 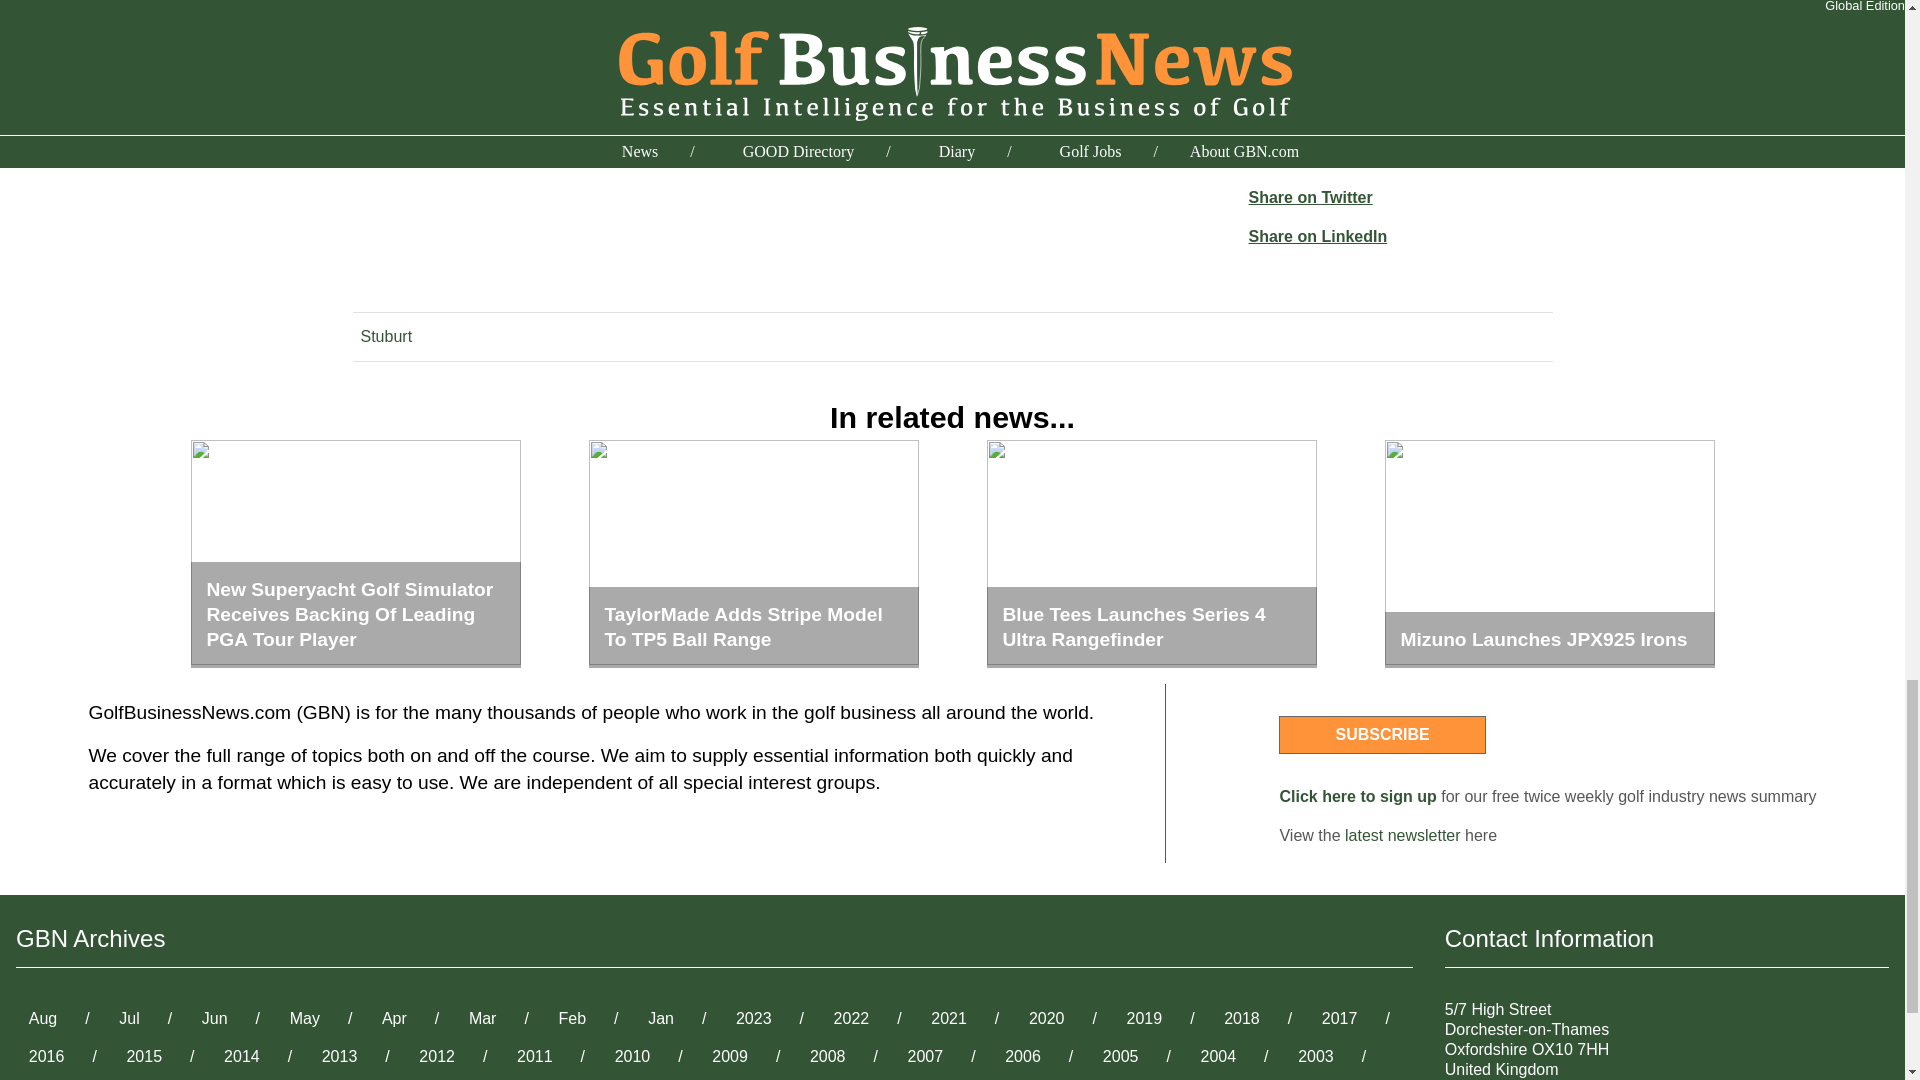 What do you see at coordinates (1549, 554) in the screenshot?
I see `Mizuno Launches JPX925 Irons` at bounding box center [1549, 554].